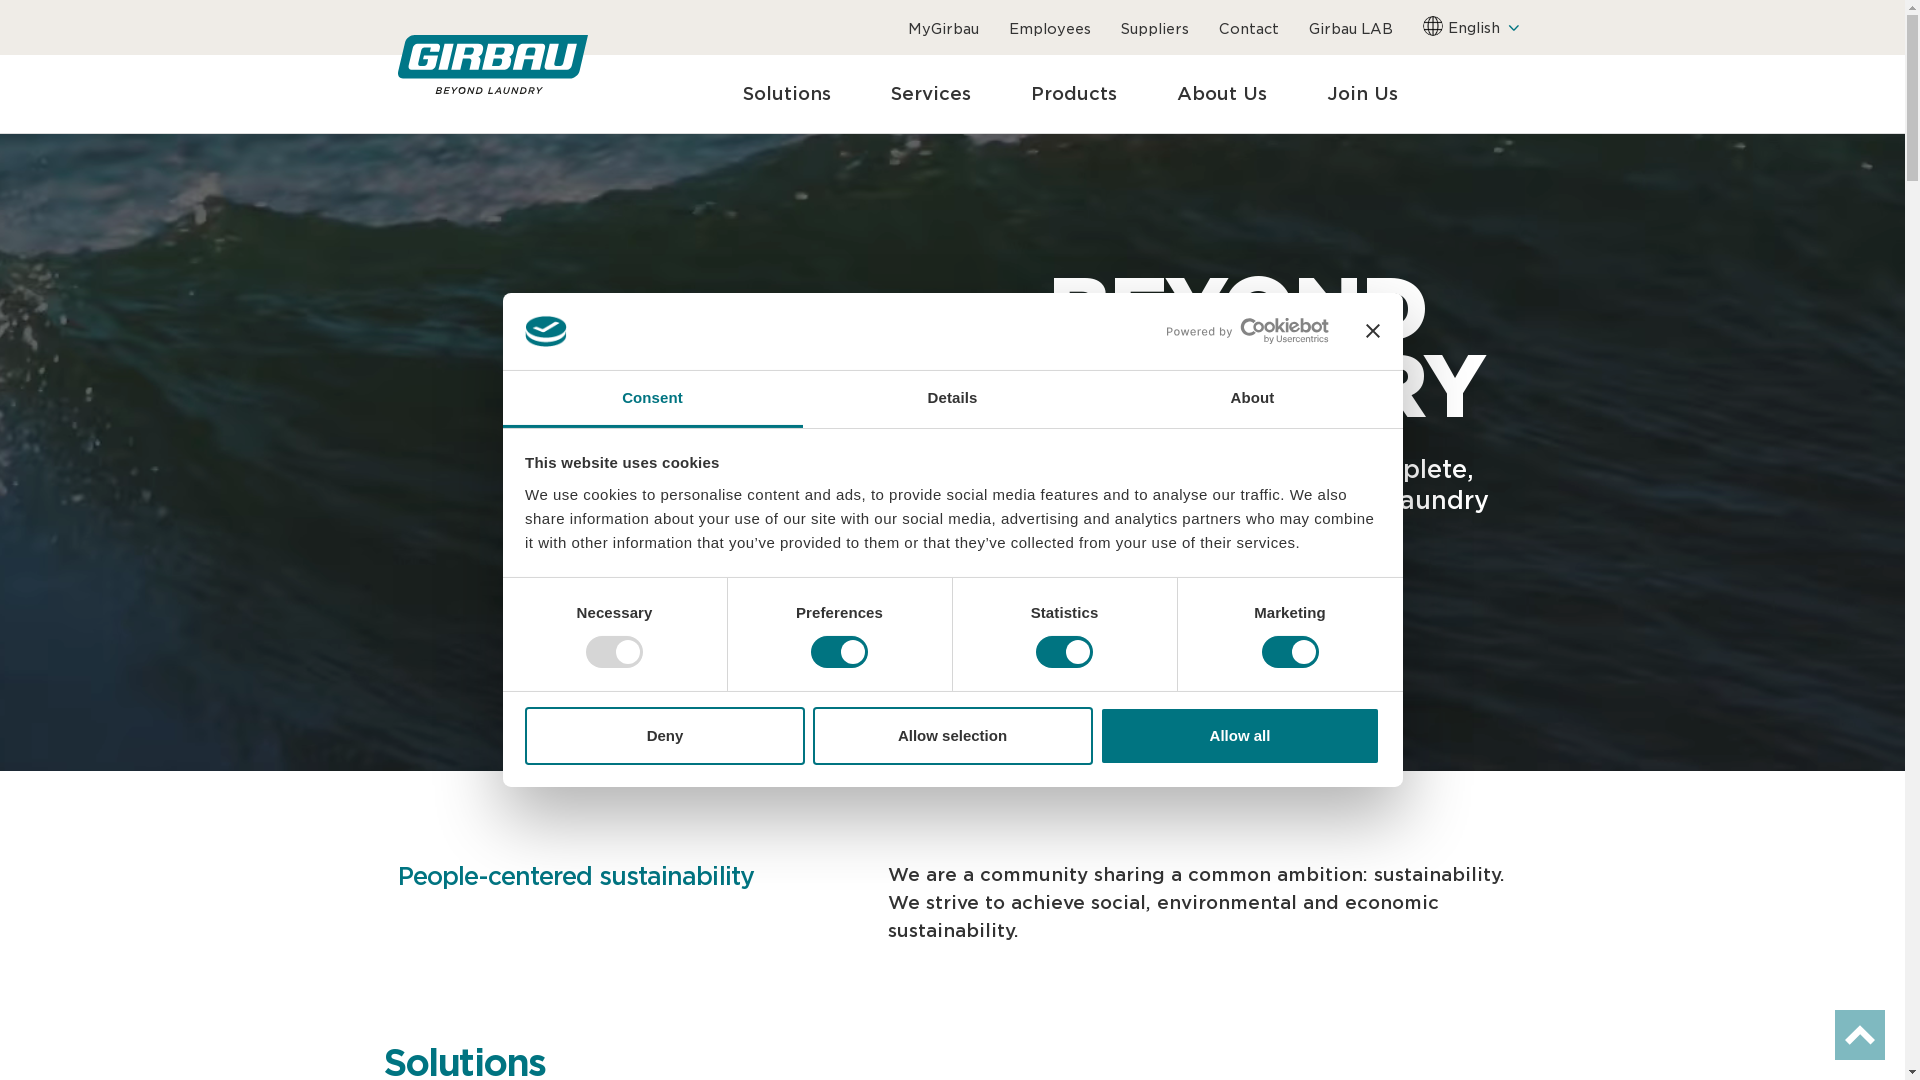  I want to click on Employees, so click(1049, 29).